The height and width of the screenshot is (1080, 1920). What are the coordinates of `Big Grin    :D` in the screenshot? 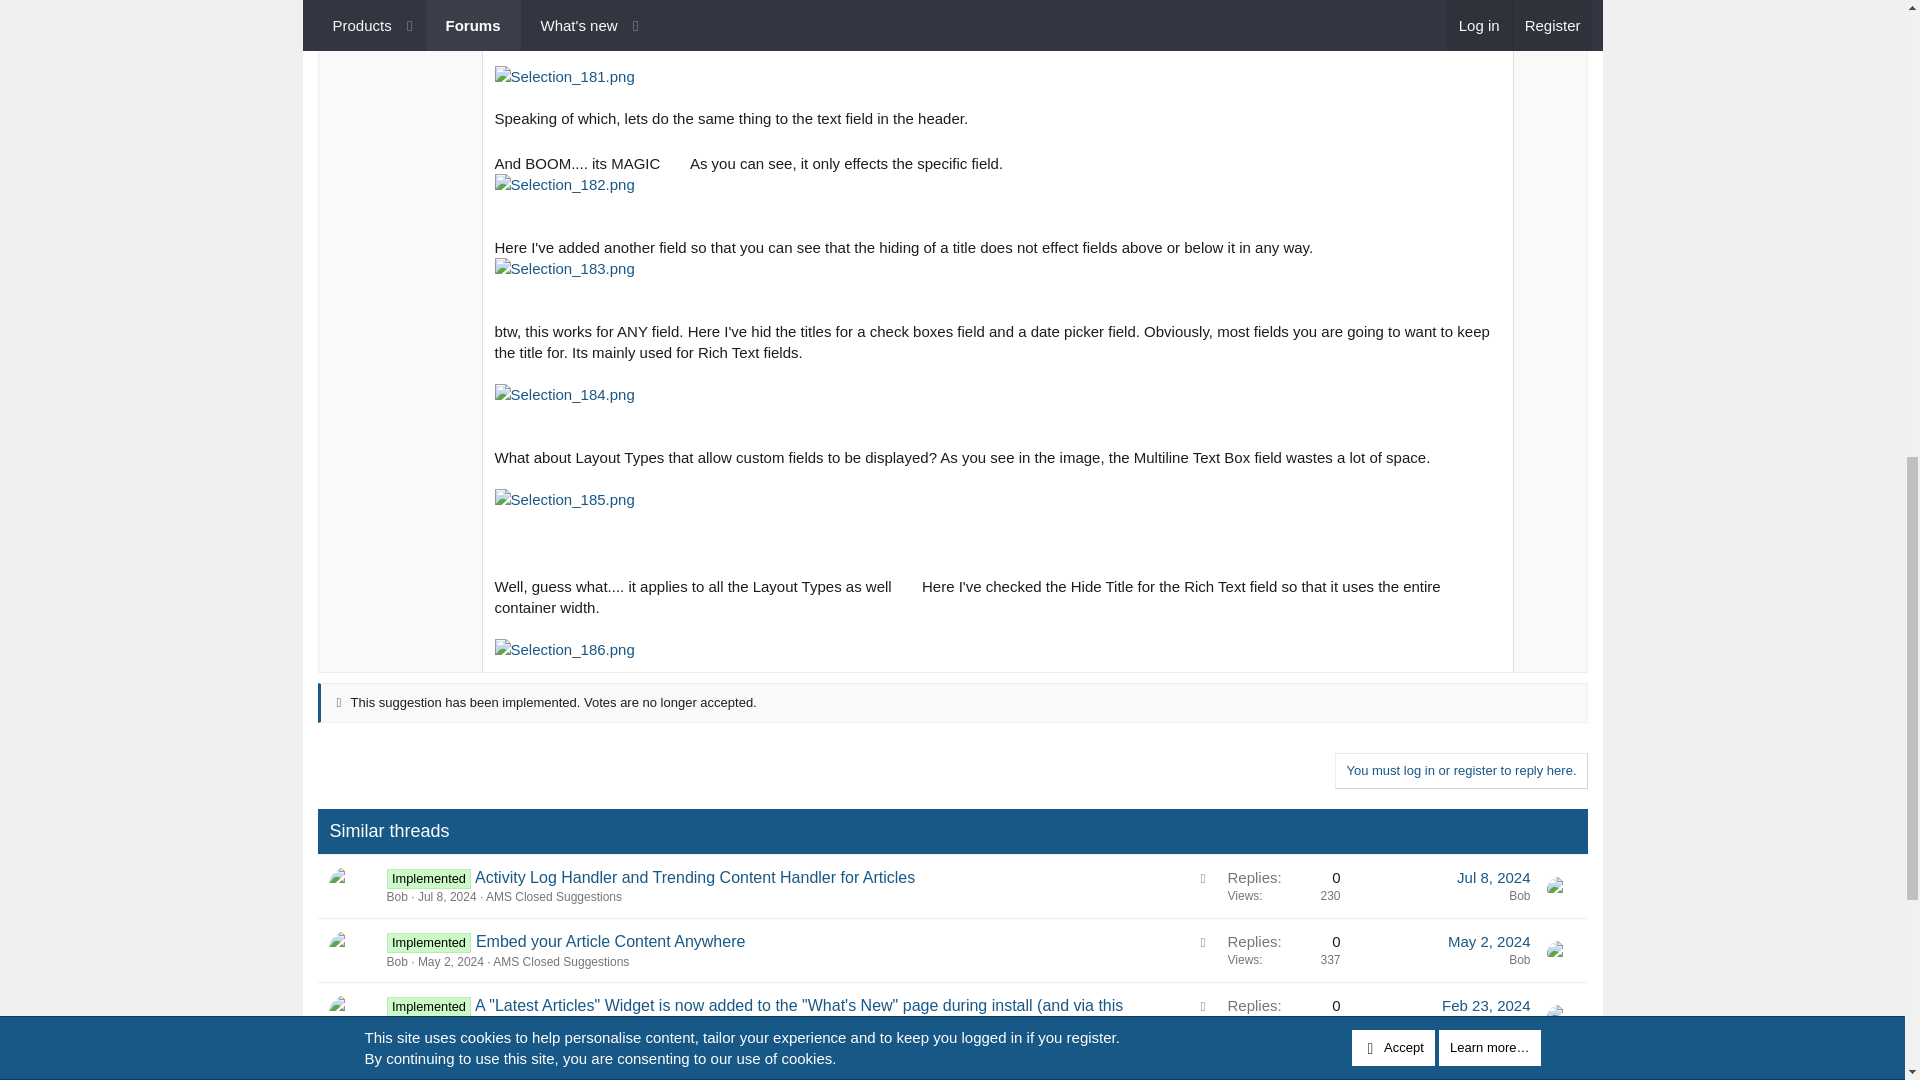 It's located at (906, 584).